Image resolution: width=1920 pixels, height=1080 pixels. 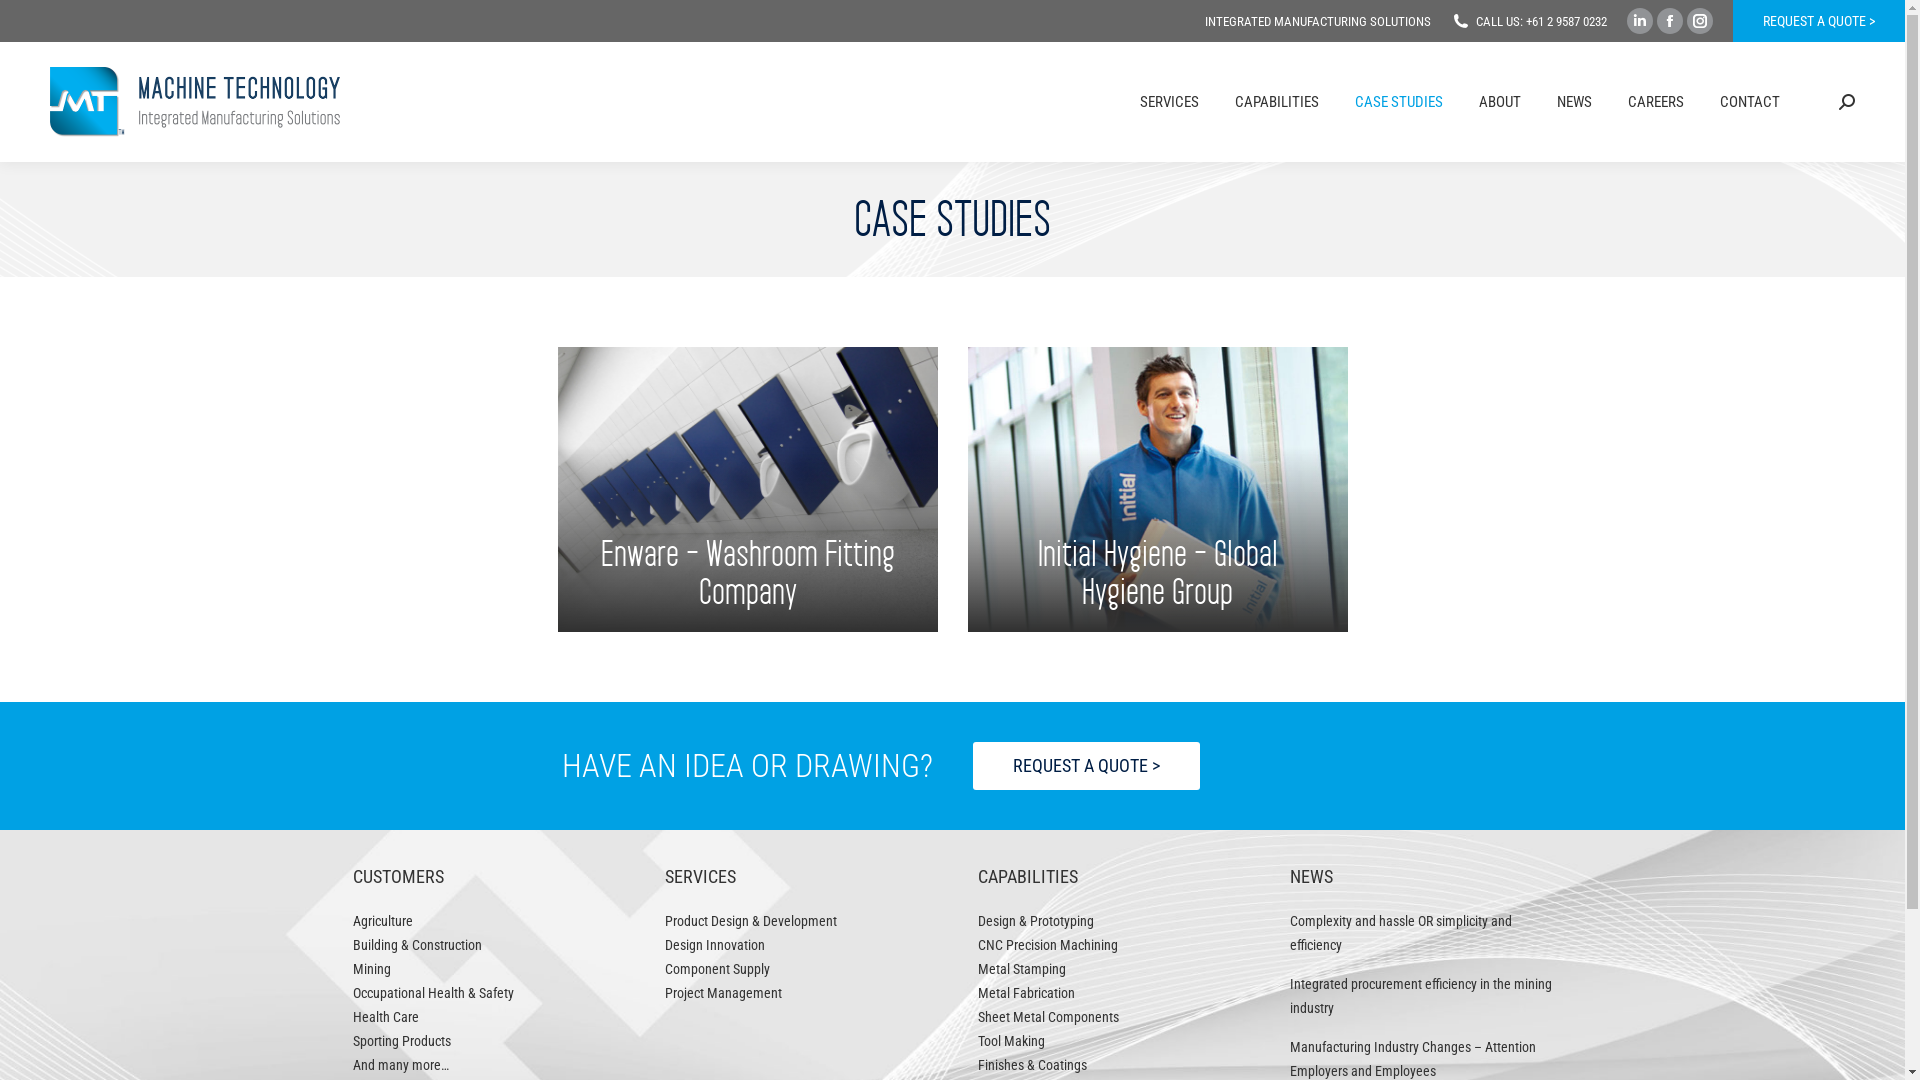 I want to click on Occupational Health & Safety, so click(x=432, y=993).